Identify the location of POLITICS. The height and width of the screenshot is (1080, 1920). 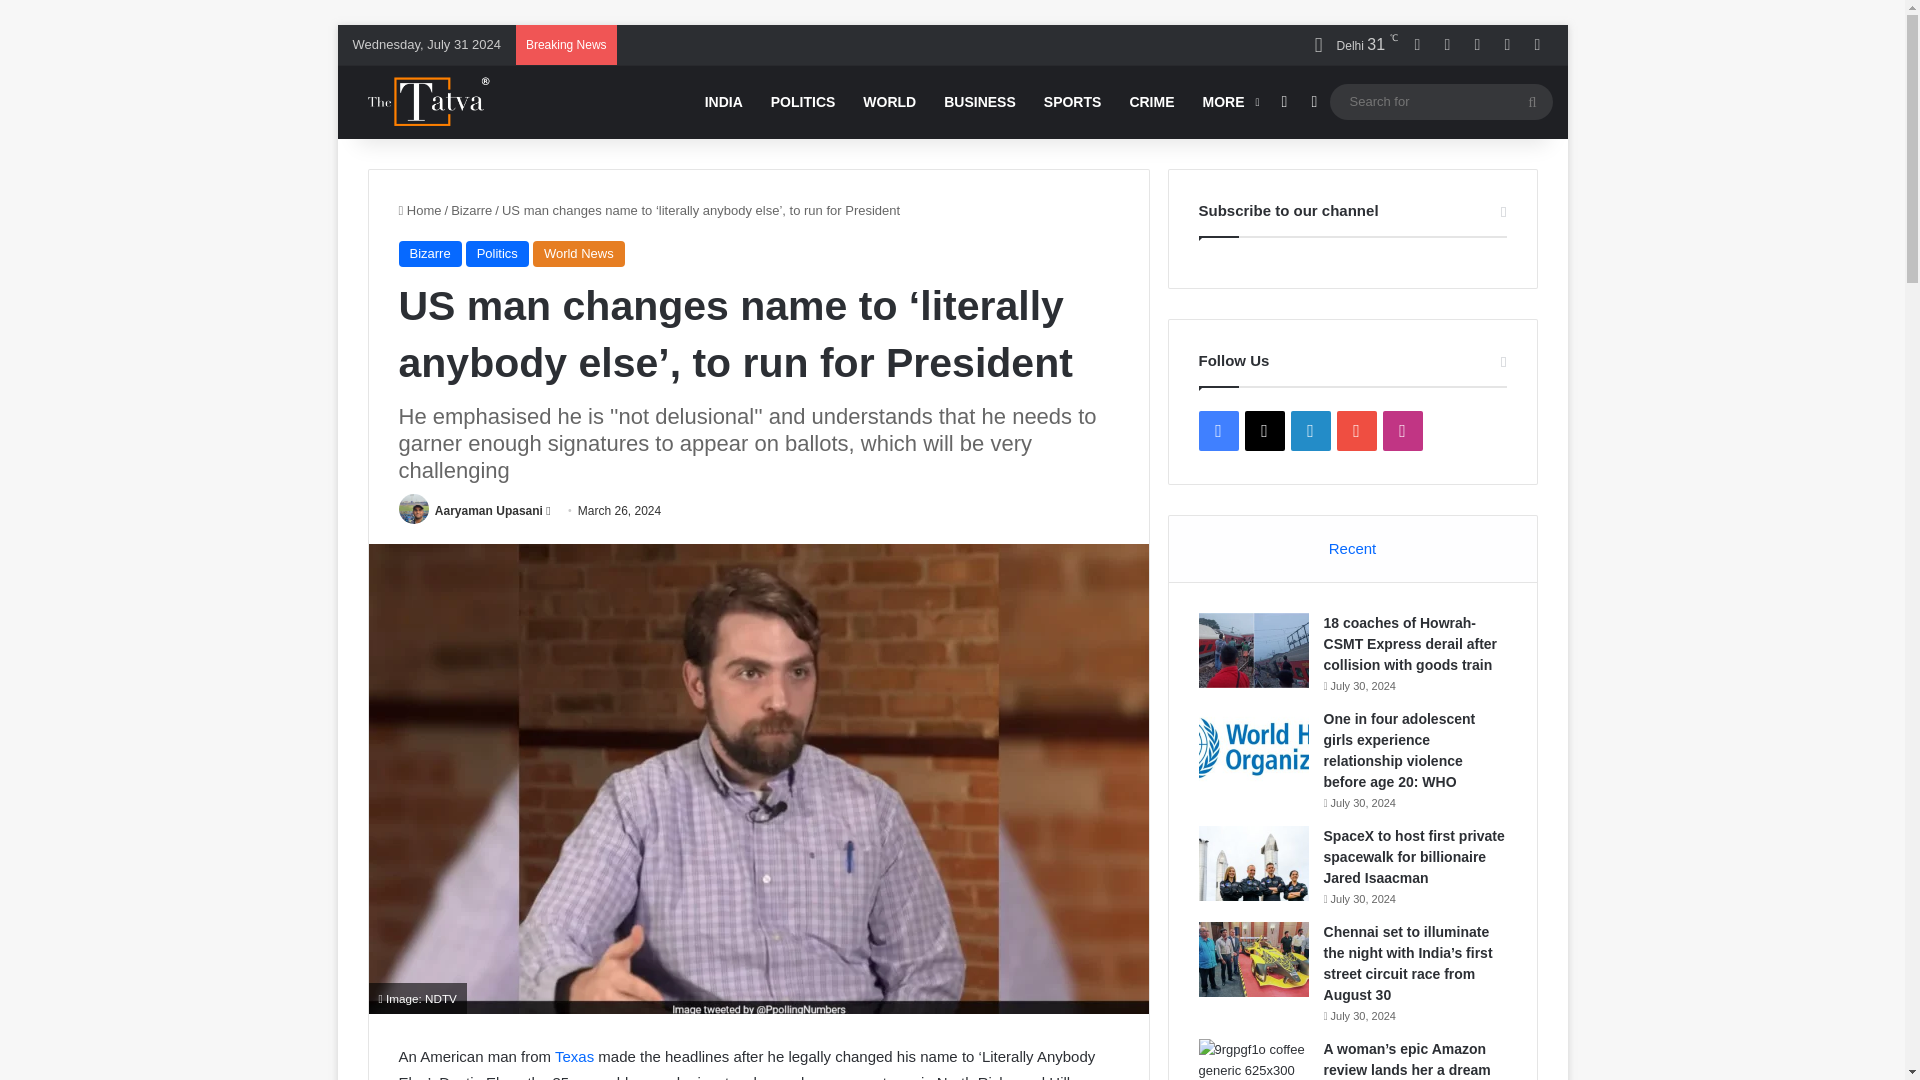
(803, 102).